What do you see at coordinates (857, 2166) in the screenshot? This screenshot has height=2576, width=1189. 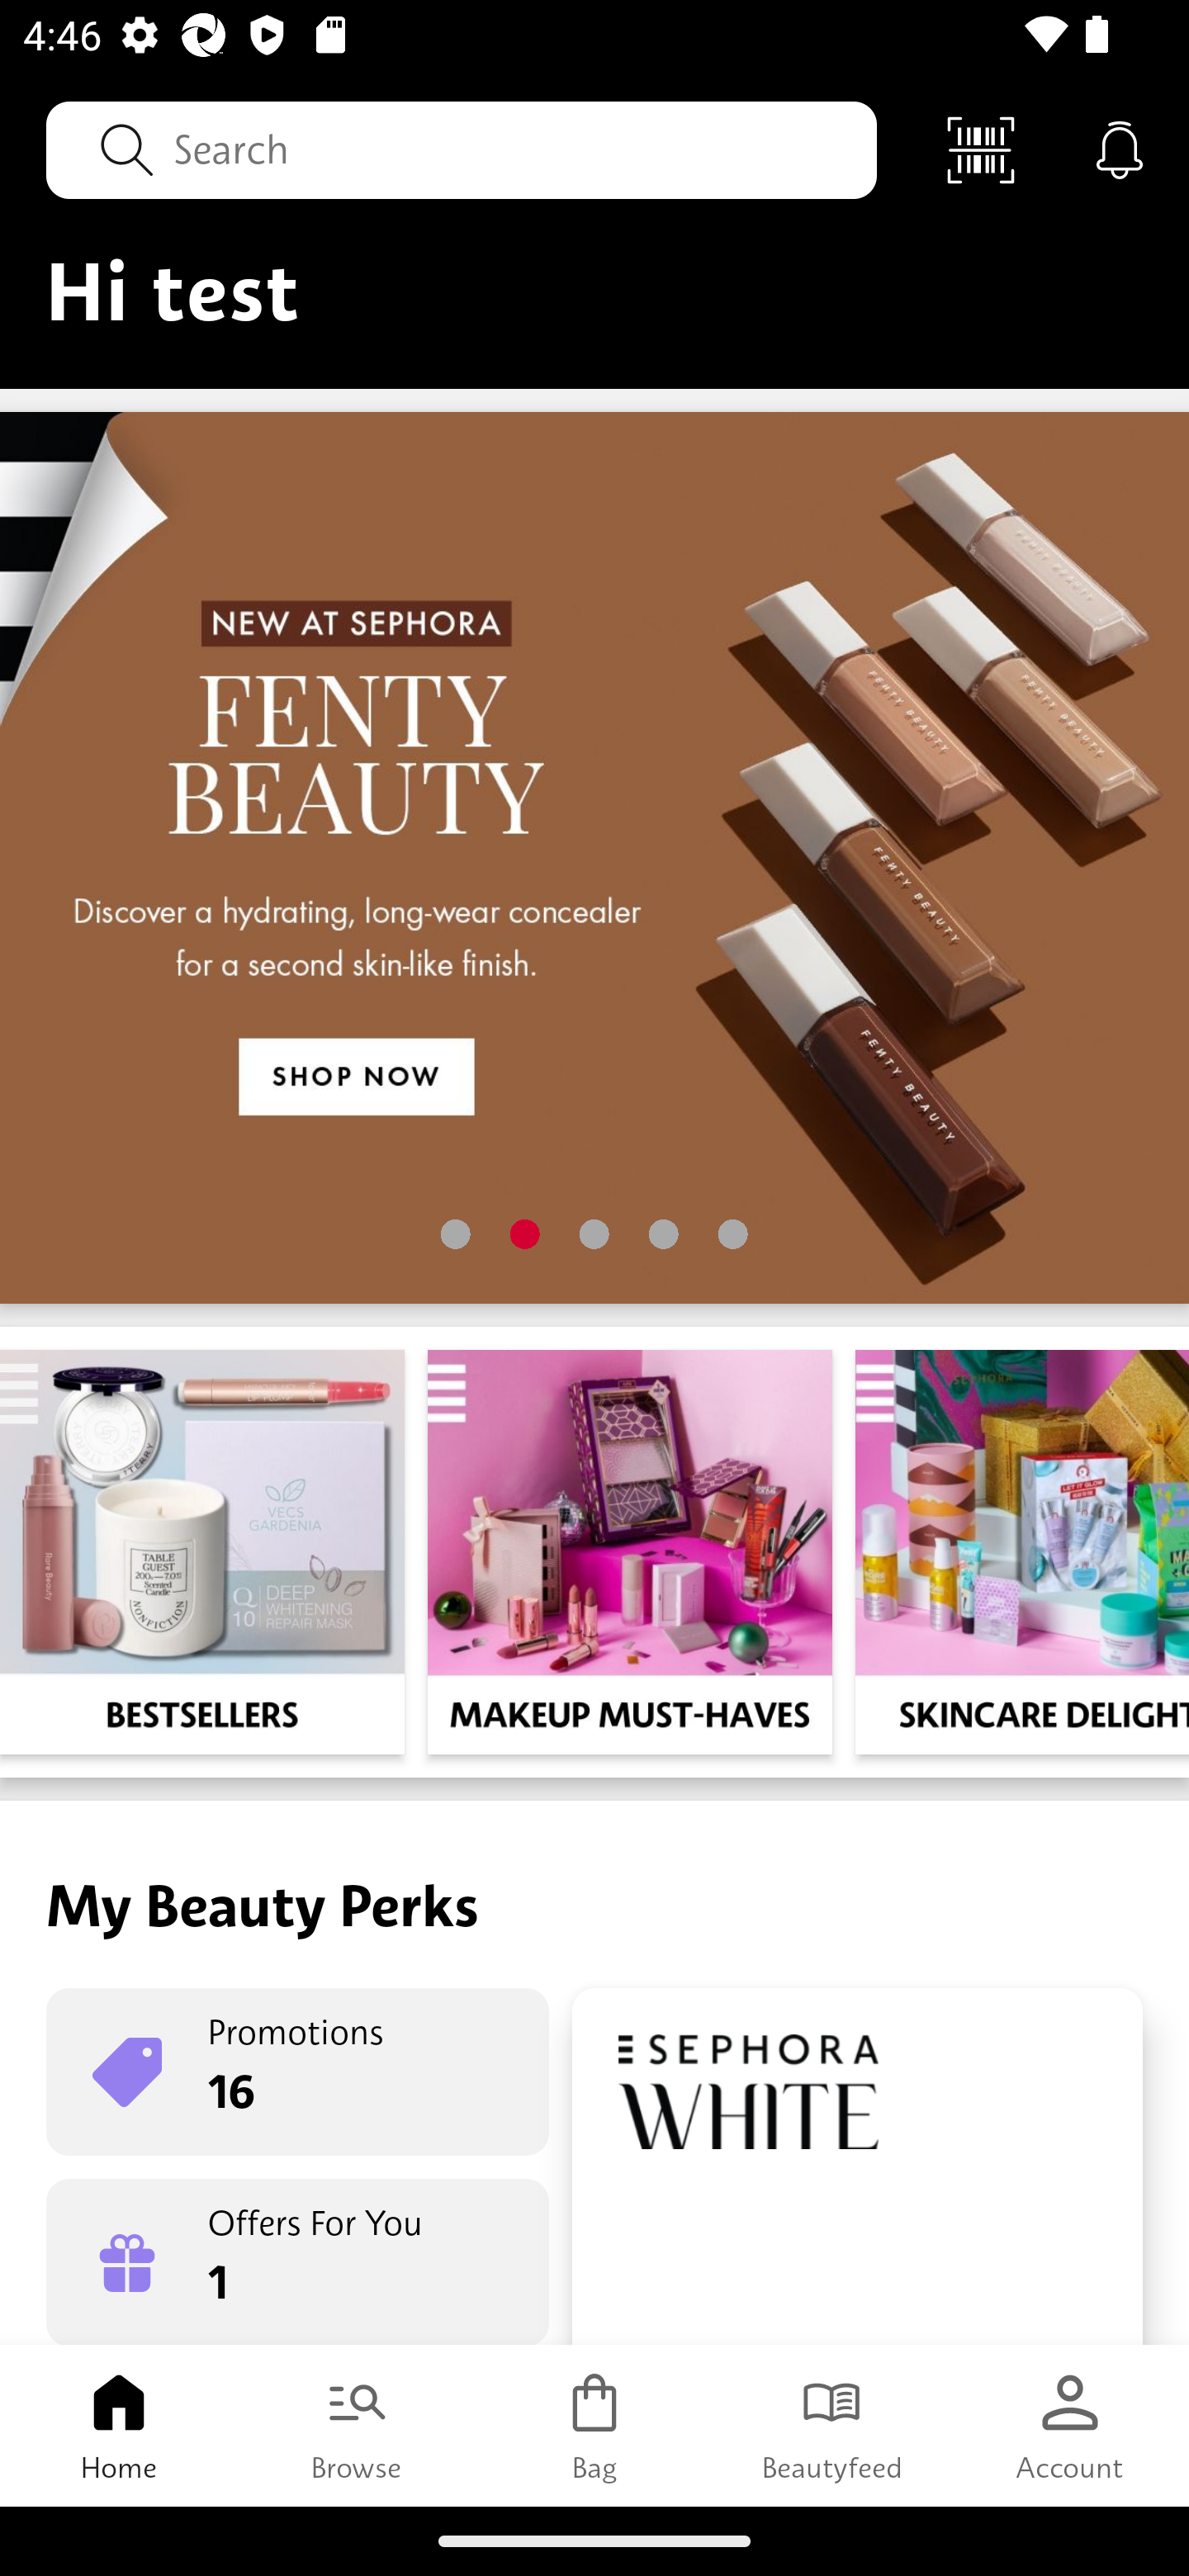 I see `Rewards Boutique 90 Pts` at bounding box center [857, 2166].